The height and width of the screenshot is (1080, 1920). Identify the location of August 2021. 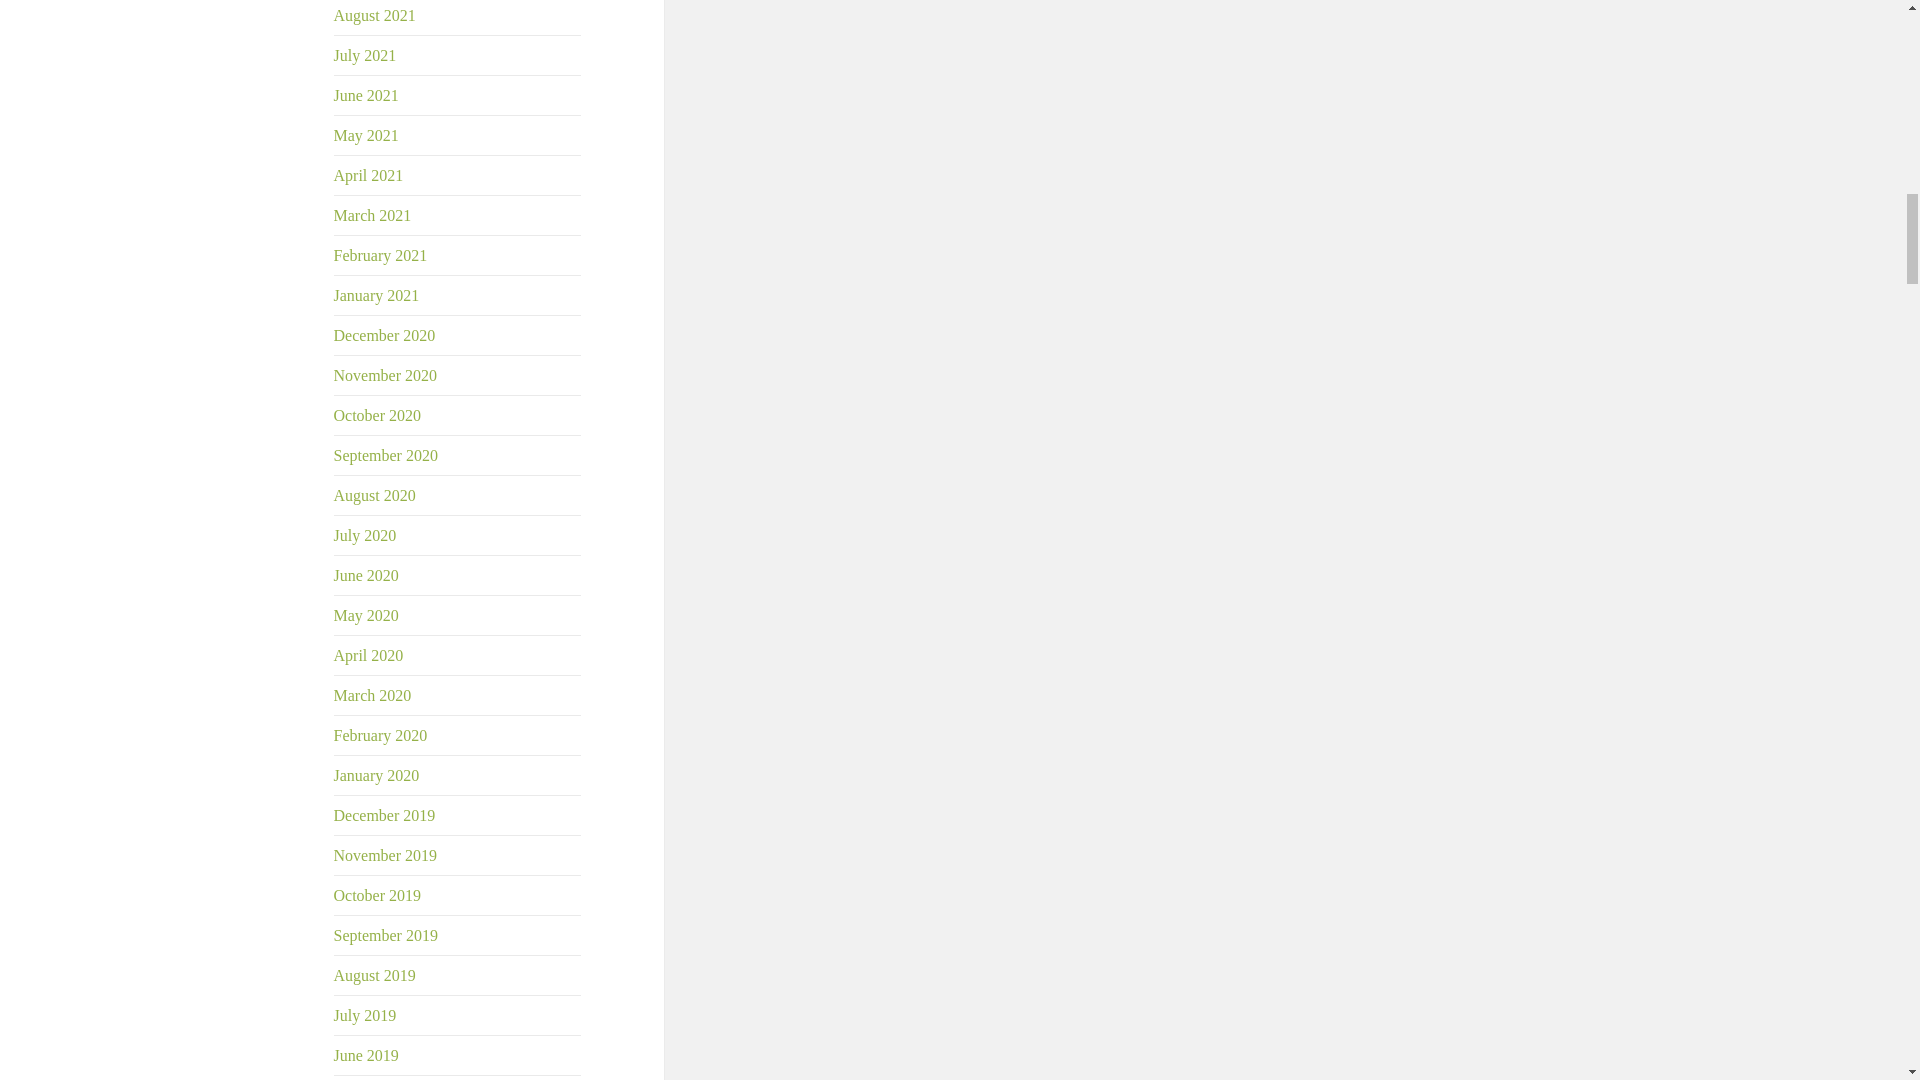
(375, 14).